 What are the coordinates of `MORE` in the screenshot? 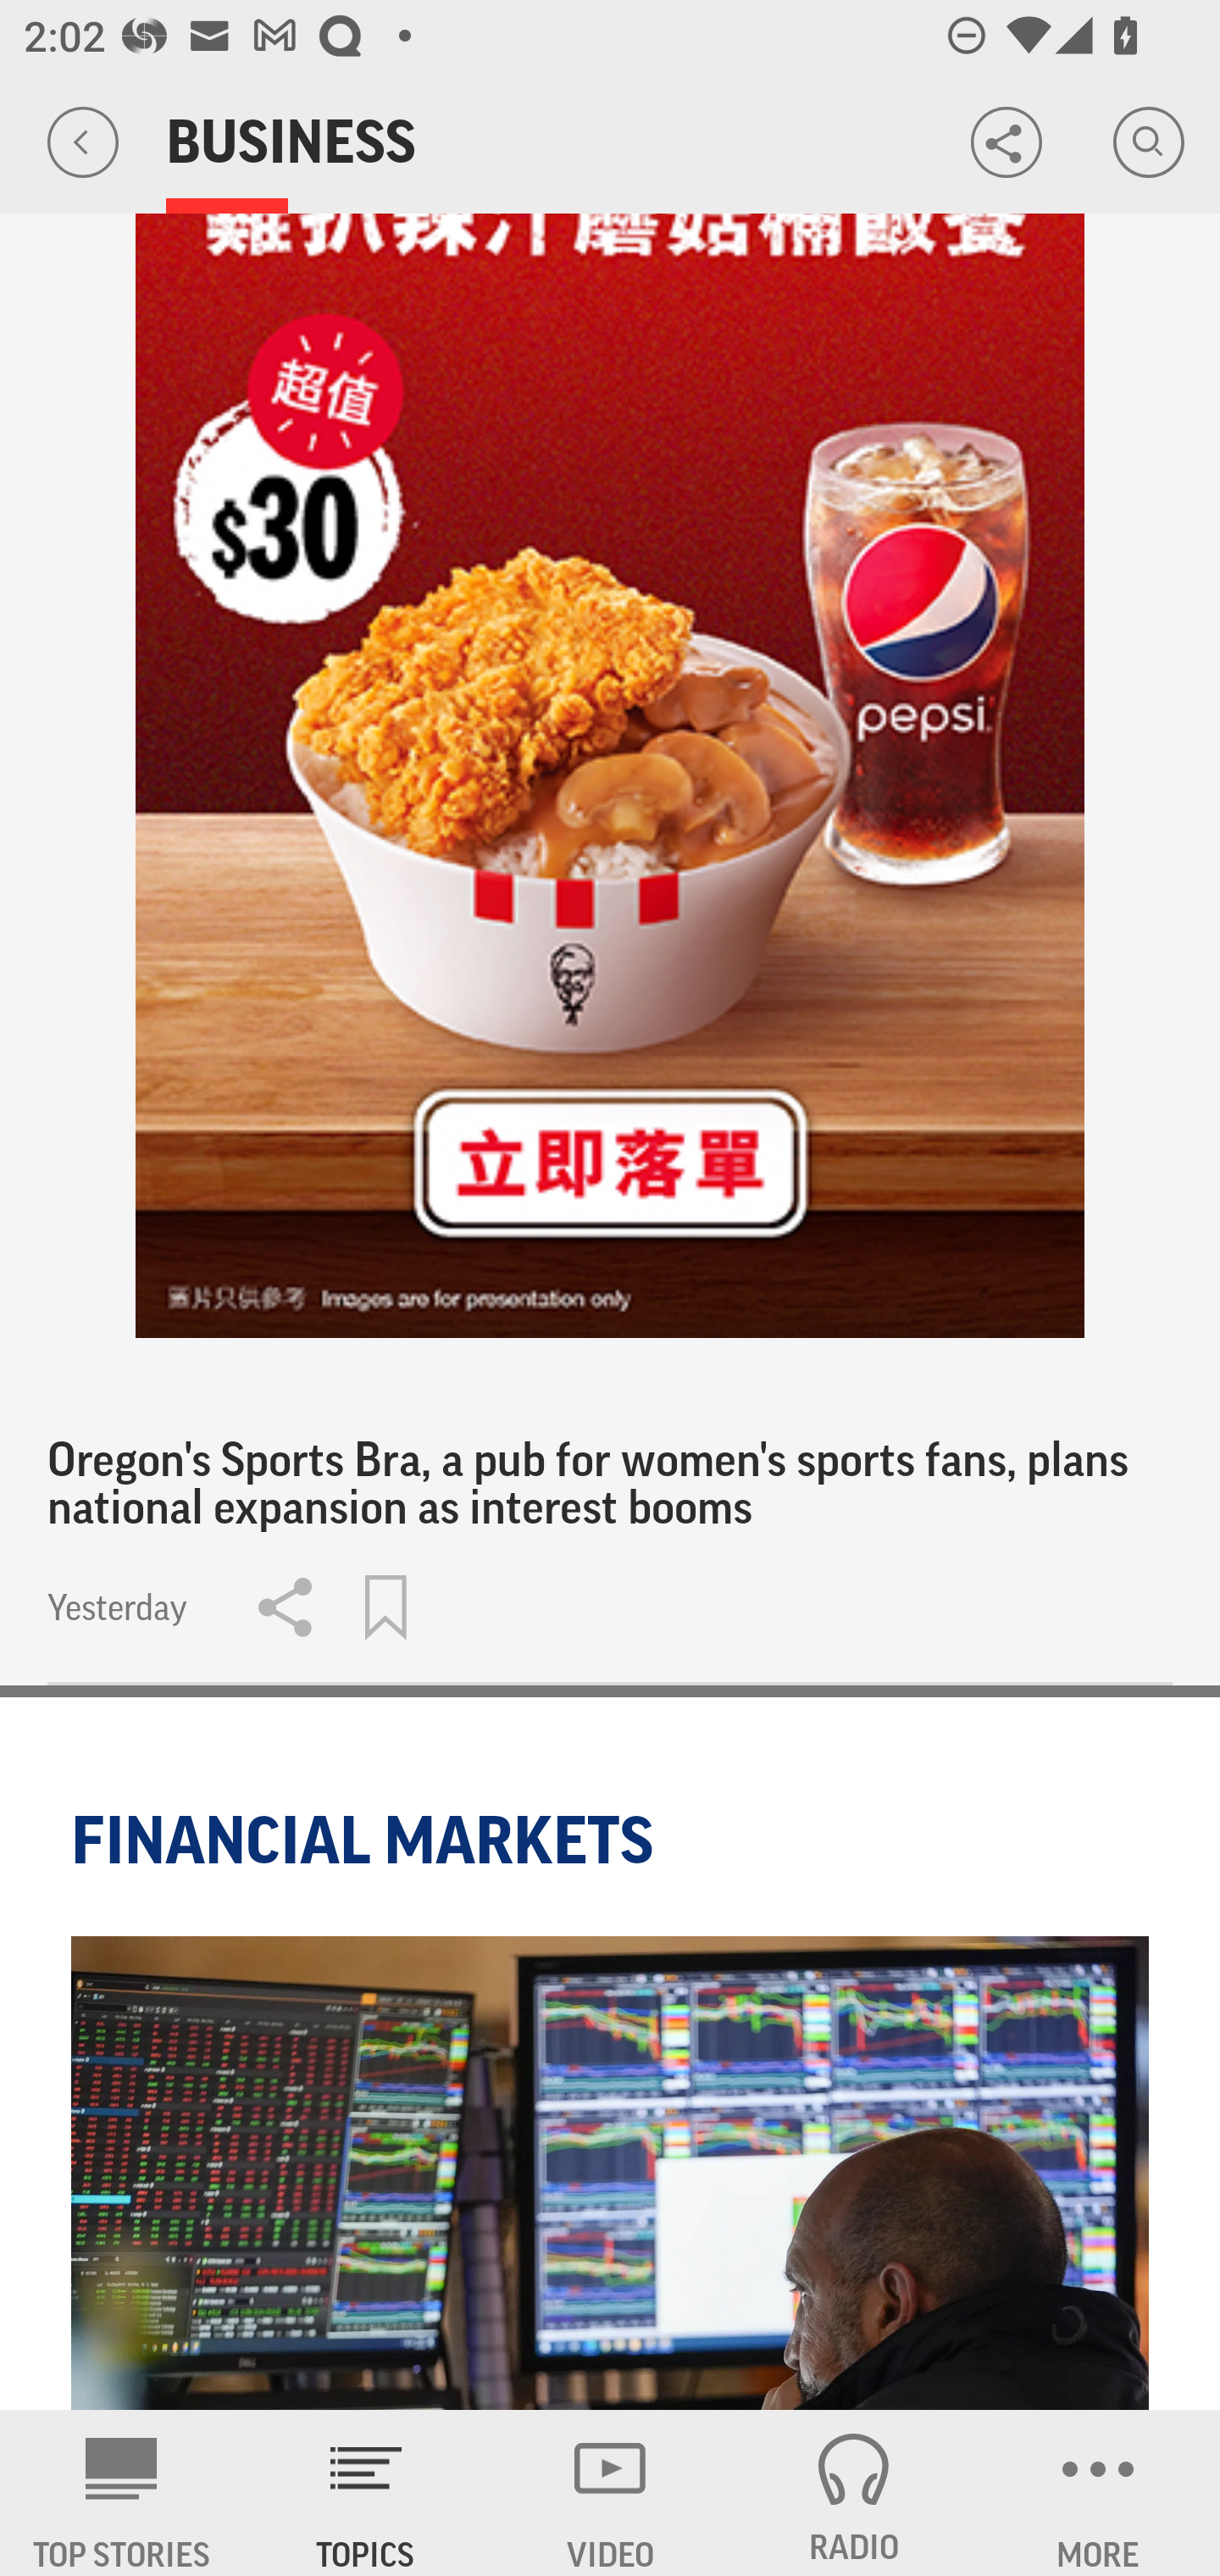 It's located at (1098, 2493).